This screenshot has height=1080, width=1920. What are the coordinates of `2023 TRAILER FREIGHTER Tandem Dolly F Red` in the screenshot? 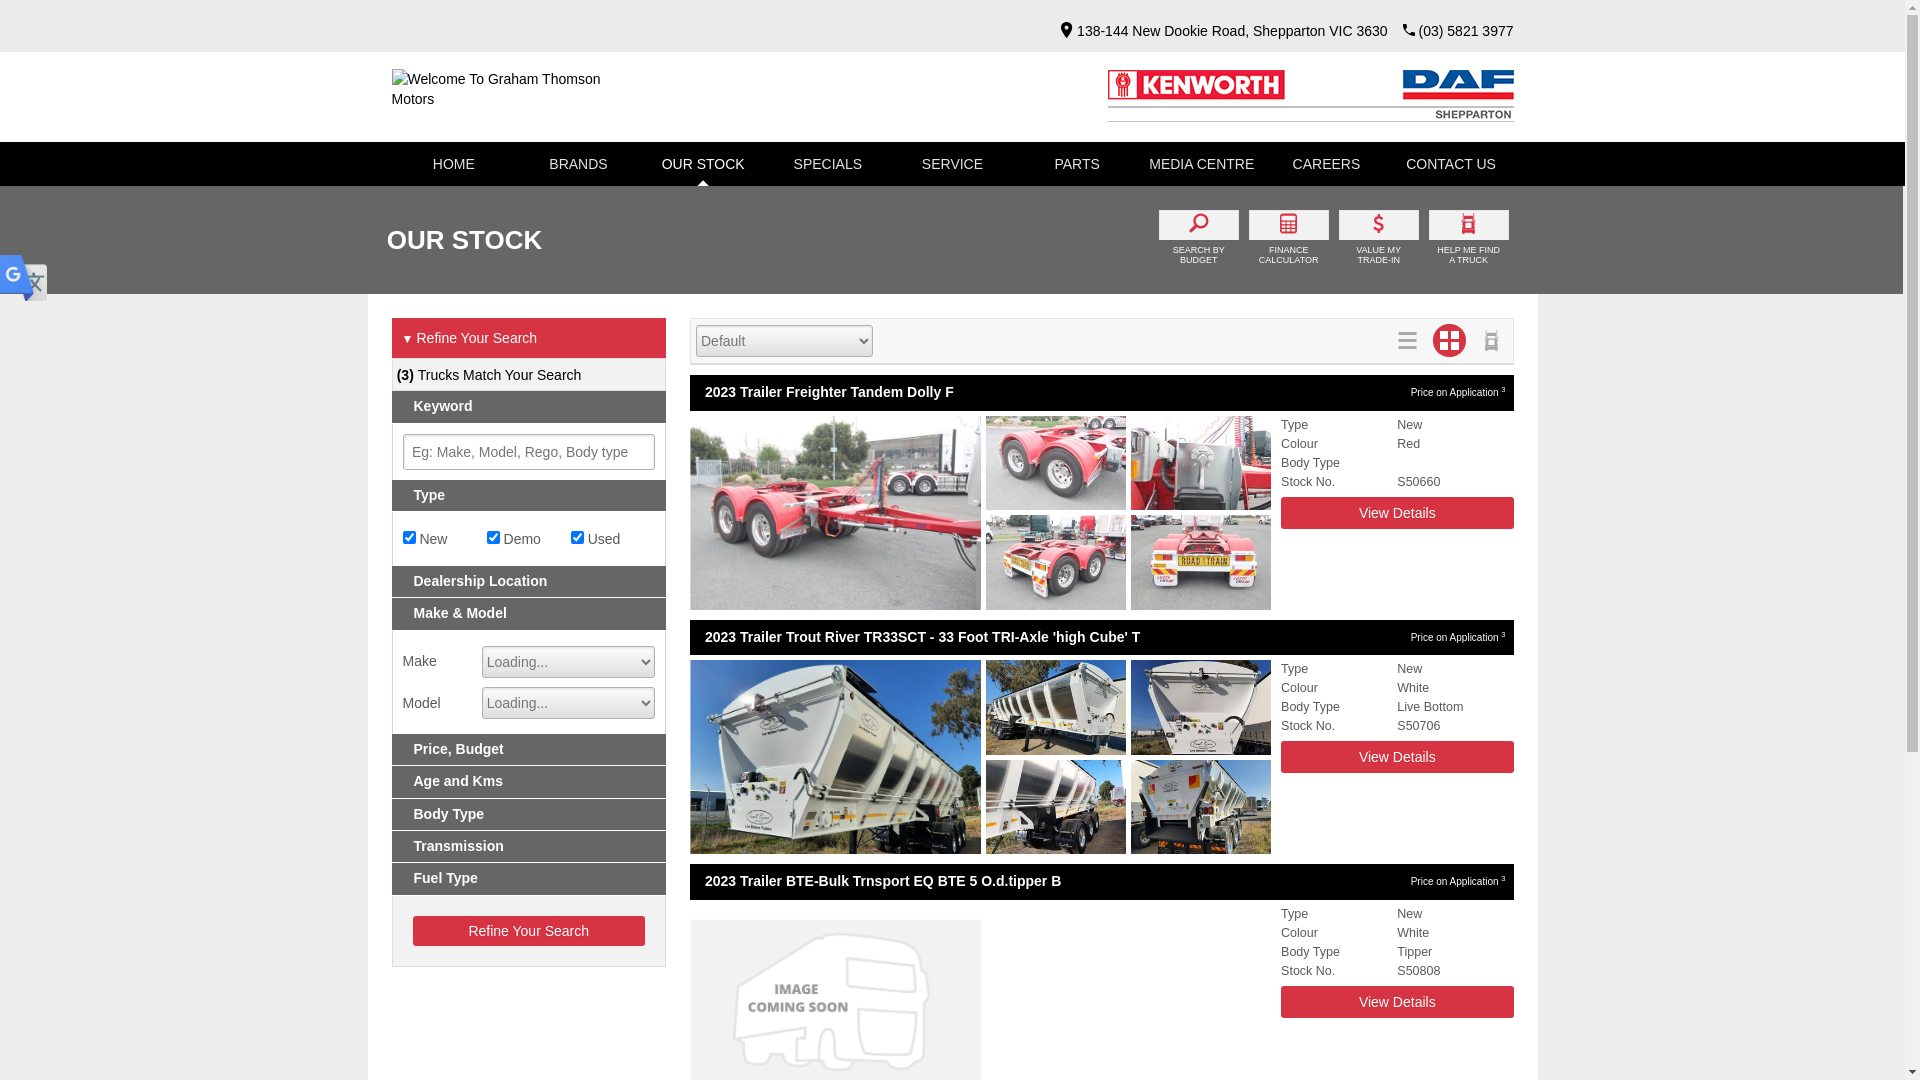 It's located at (980, 513).